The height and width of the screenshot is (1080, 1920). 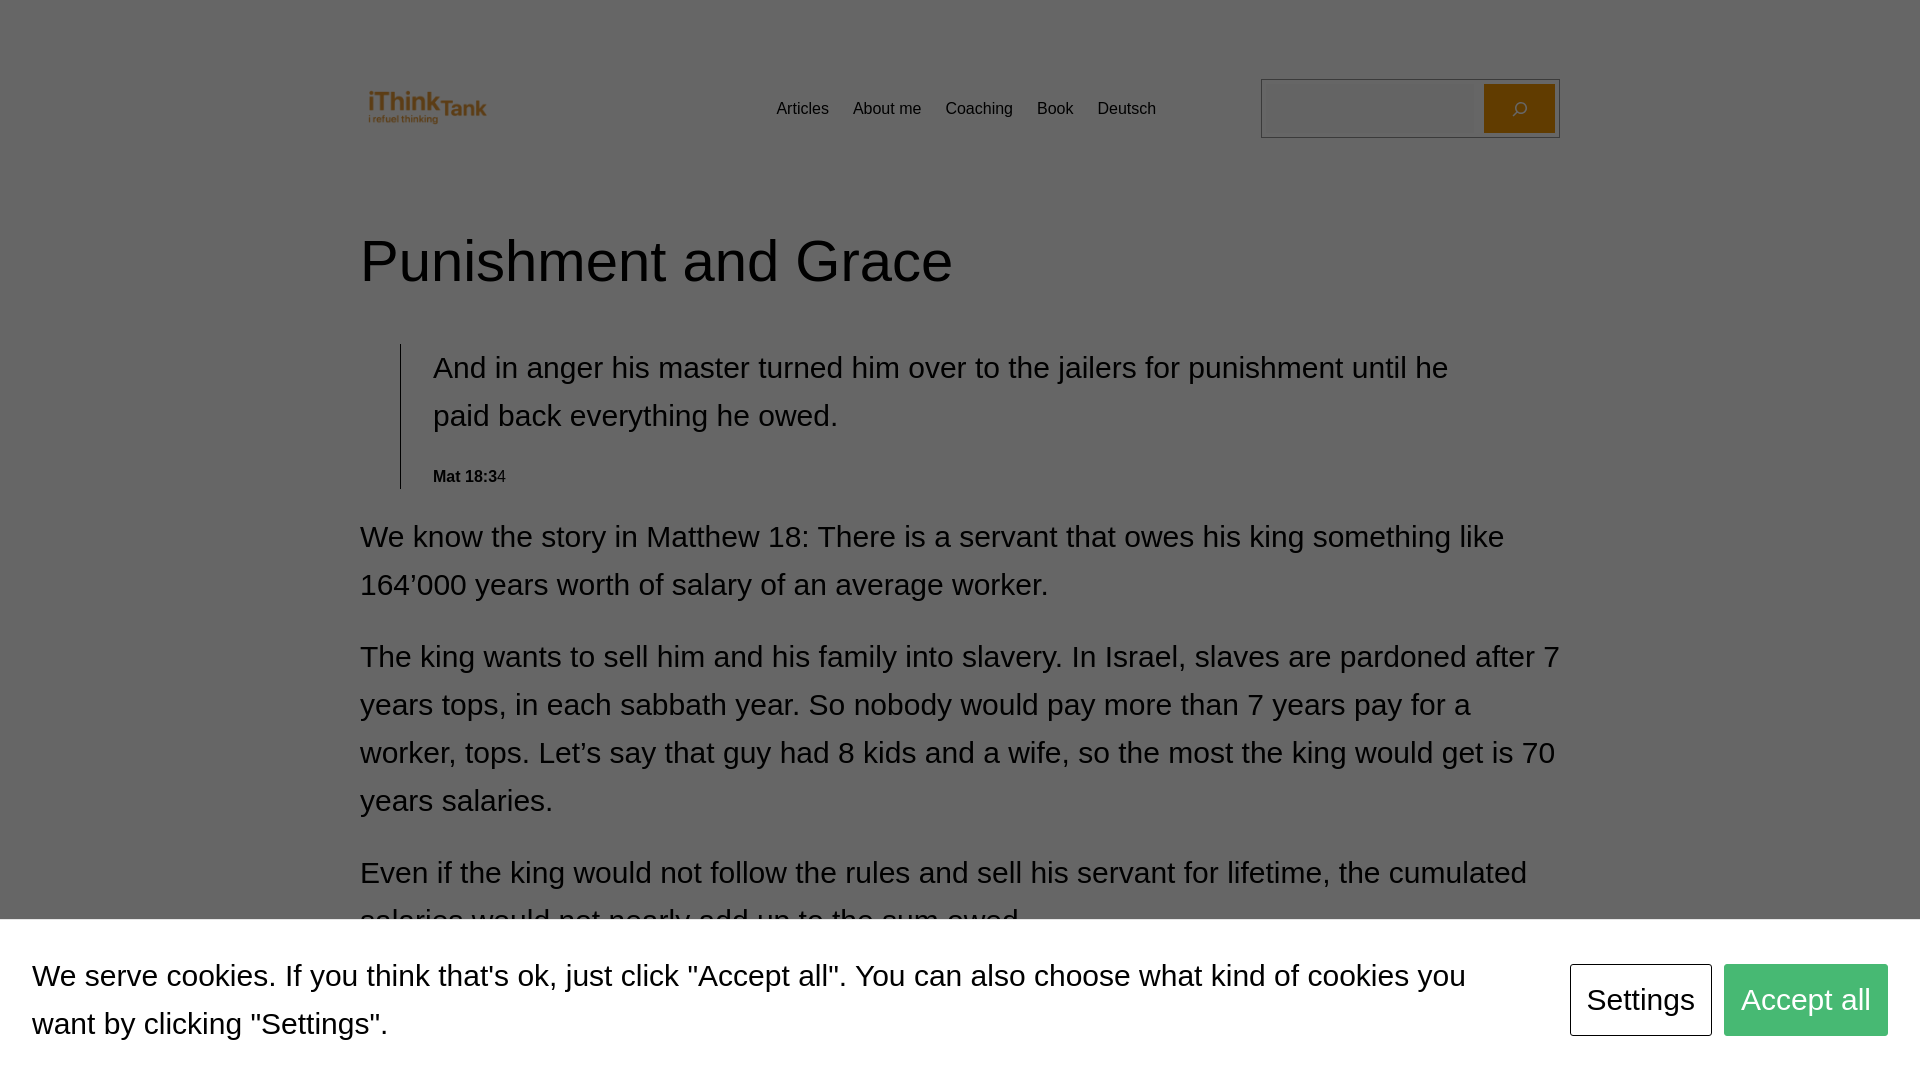 I want to click on Settings, so click(x=1641, y=1000).